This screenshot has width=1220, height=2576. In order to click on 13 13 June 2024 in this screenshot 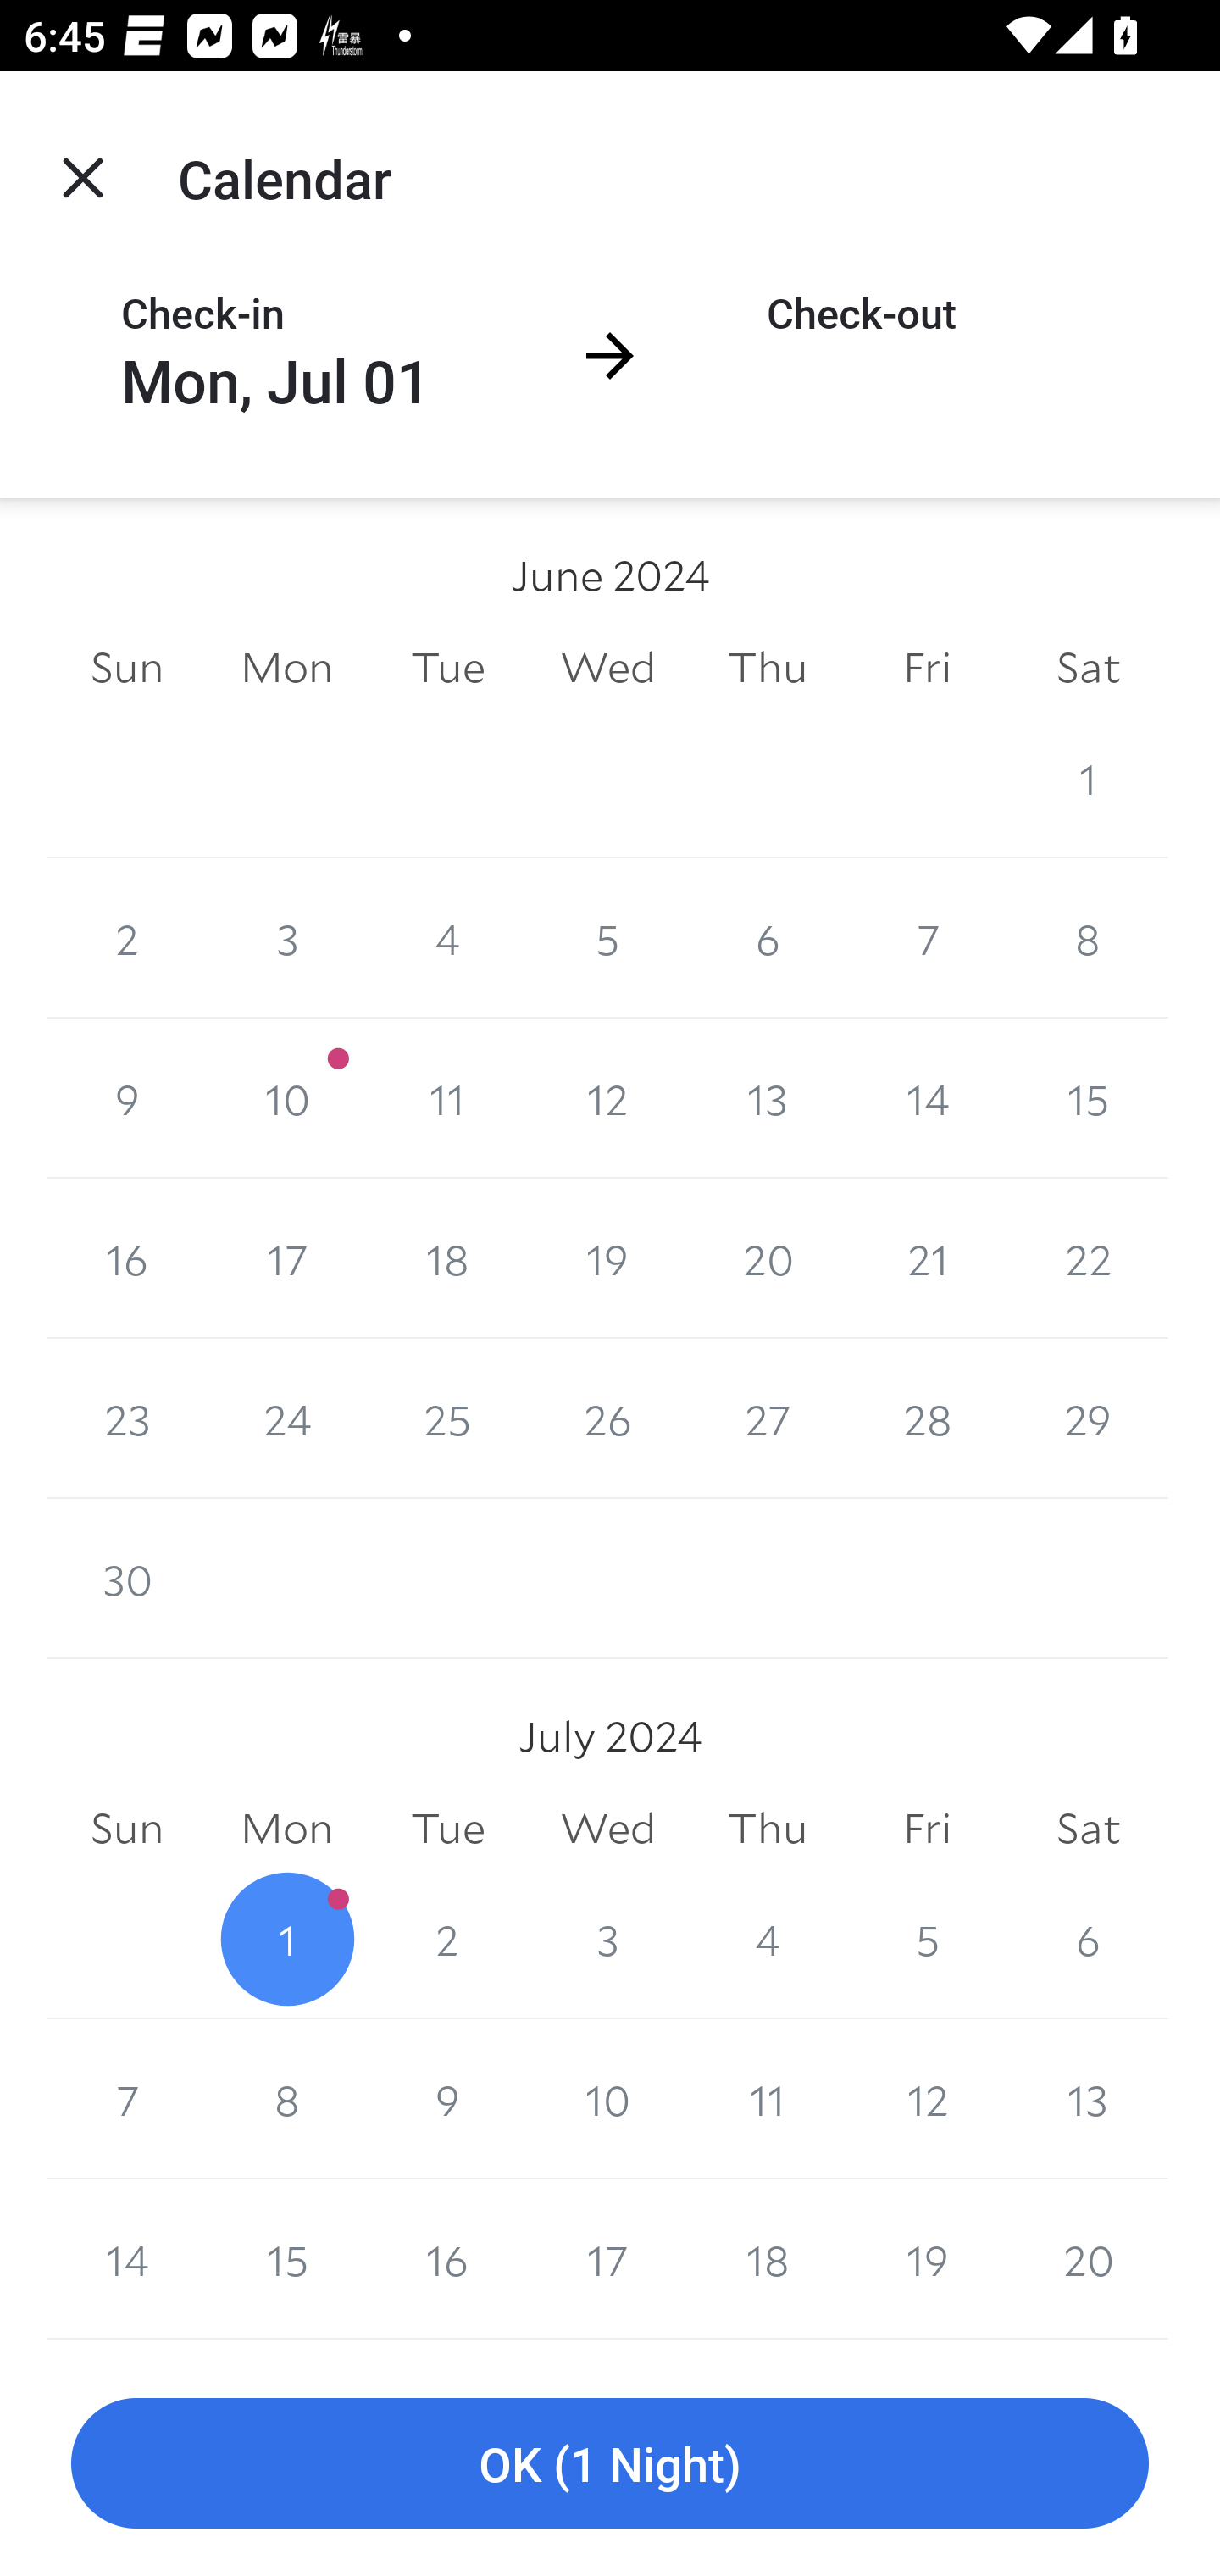, I will do `click(768, 1098)`.